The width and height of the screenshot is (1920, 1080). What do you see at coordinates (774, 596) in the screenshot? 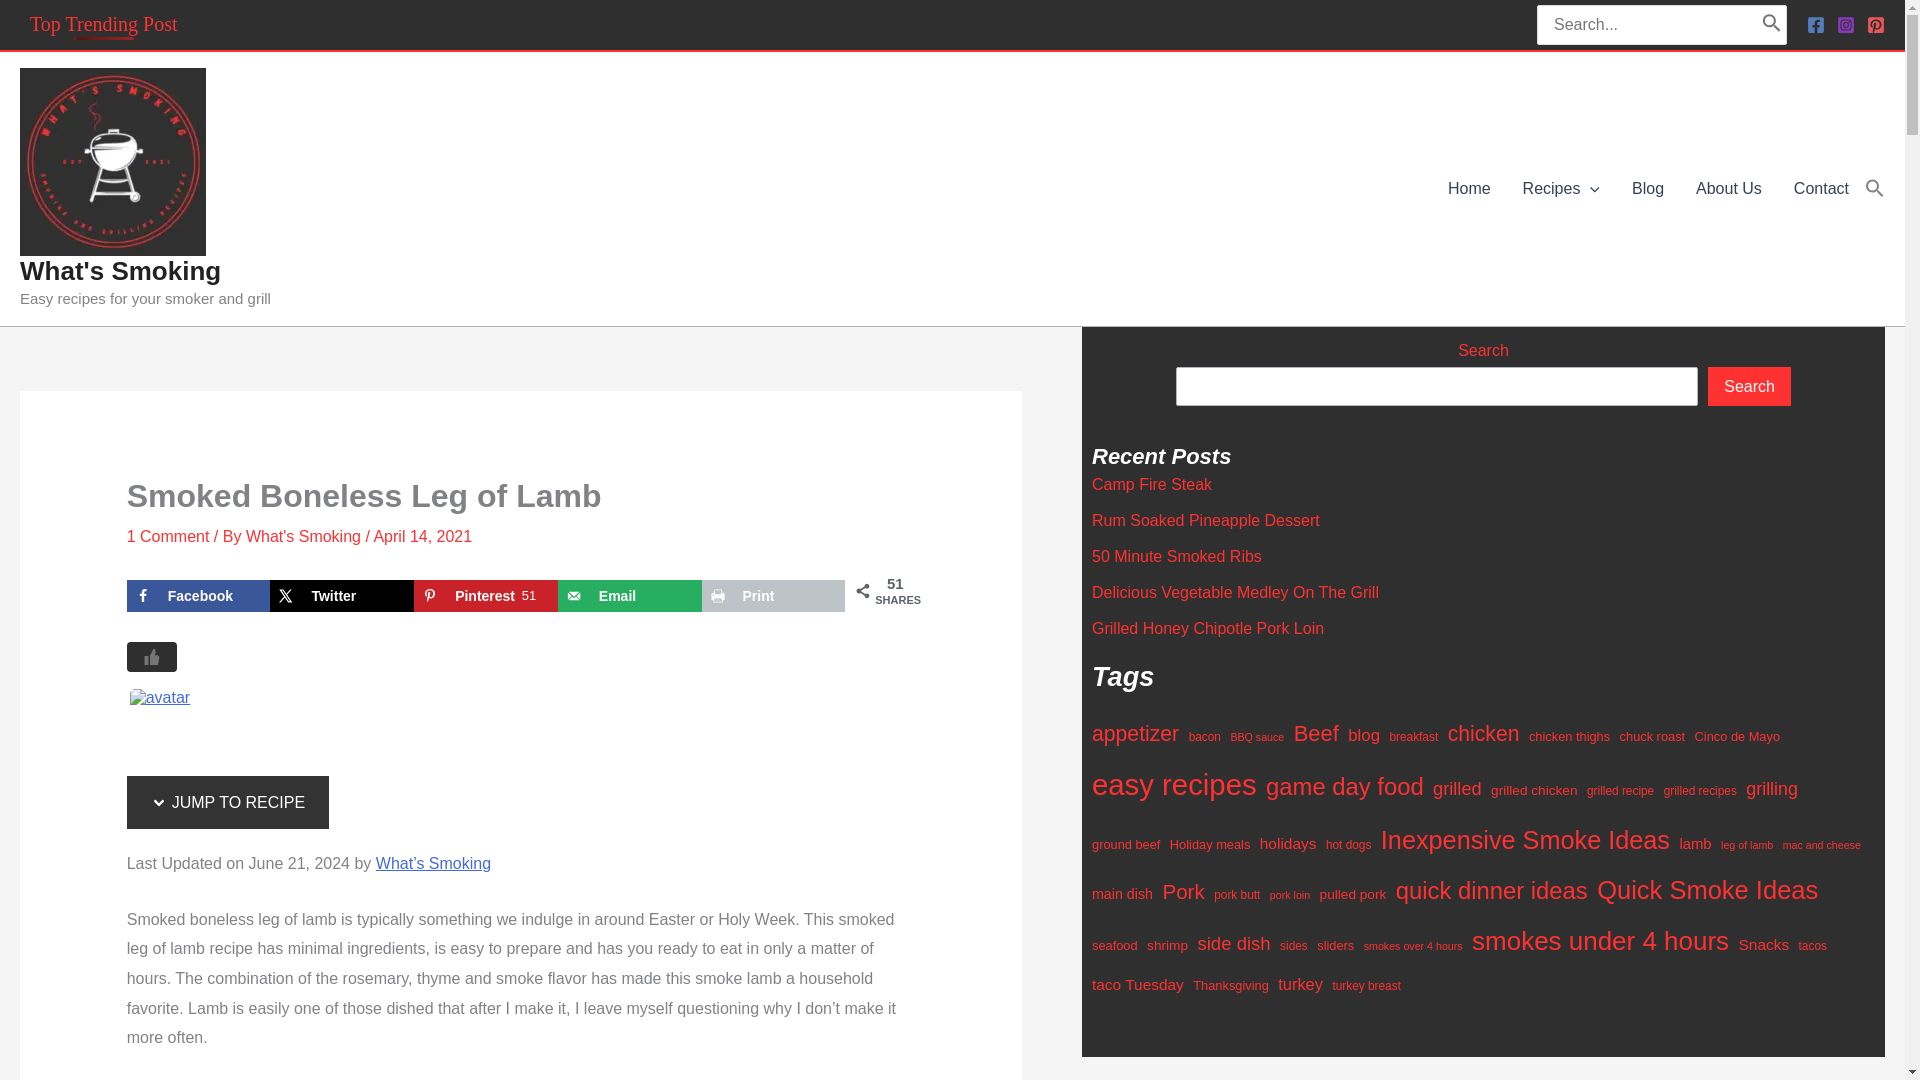
I see `Print this webpage` at bounding box center [774, 596].